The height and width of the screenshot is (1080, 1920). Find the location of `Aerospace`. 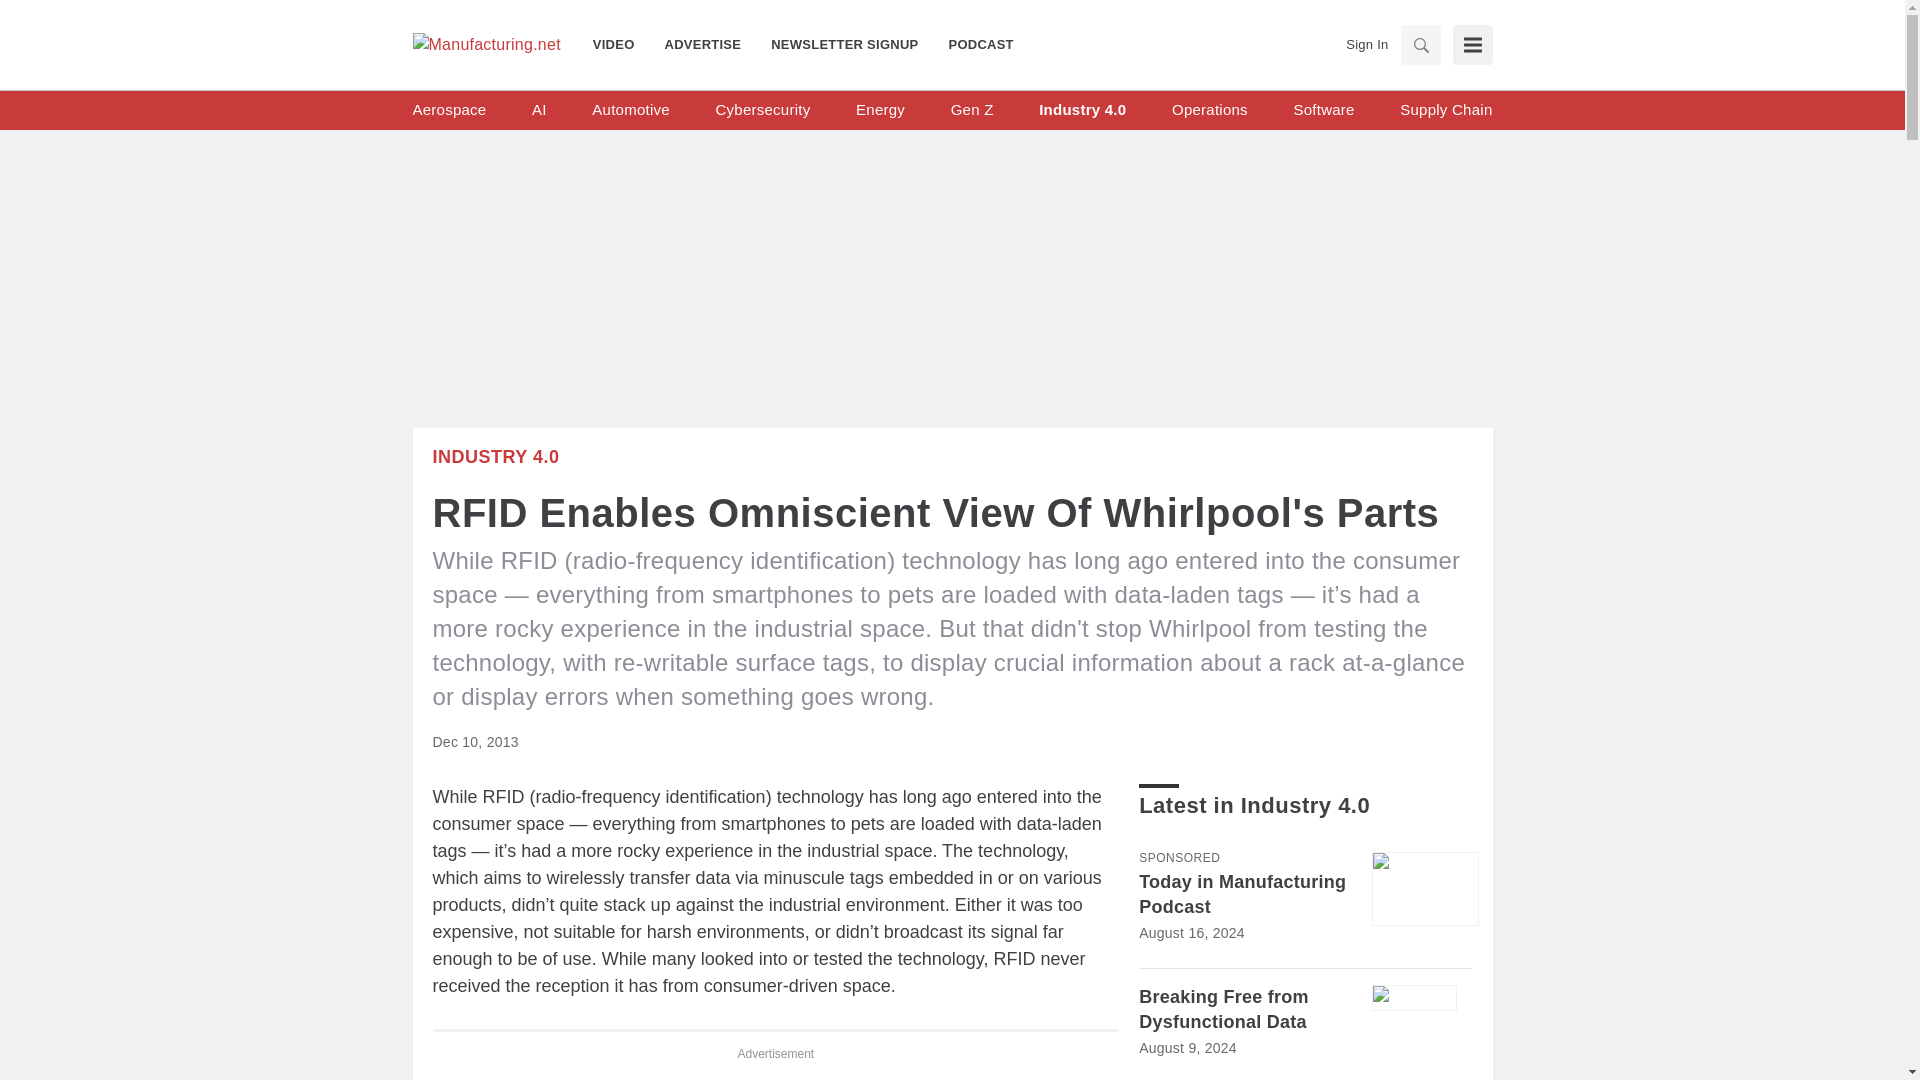

Aerospace is located at coordinates (448, 110).